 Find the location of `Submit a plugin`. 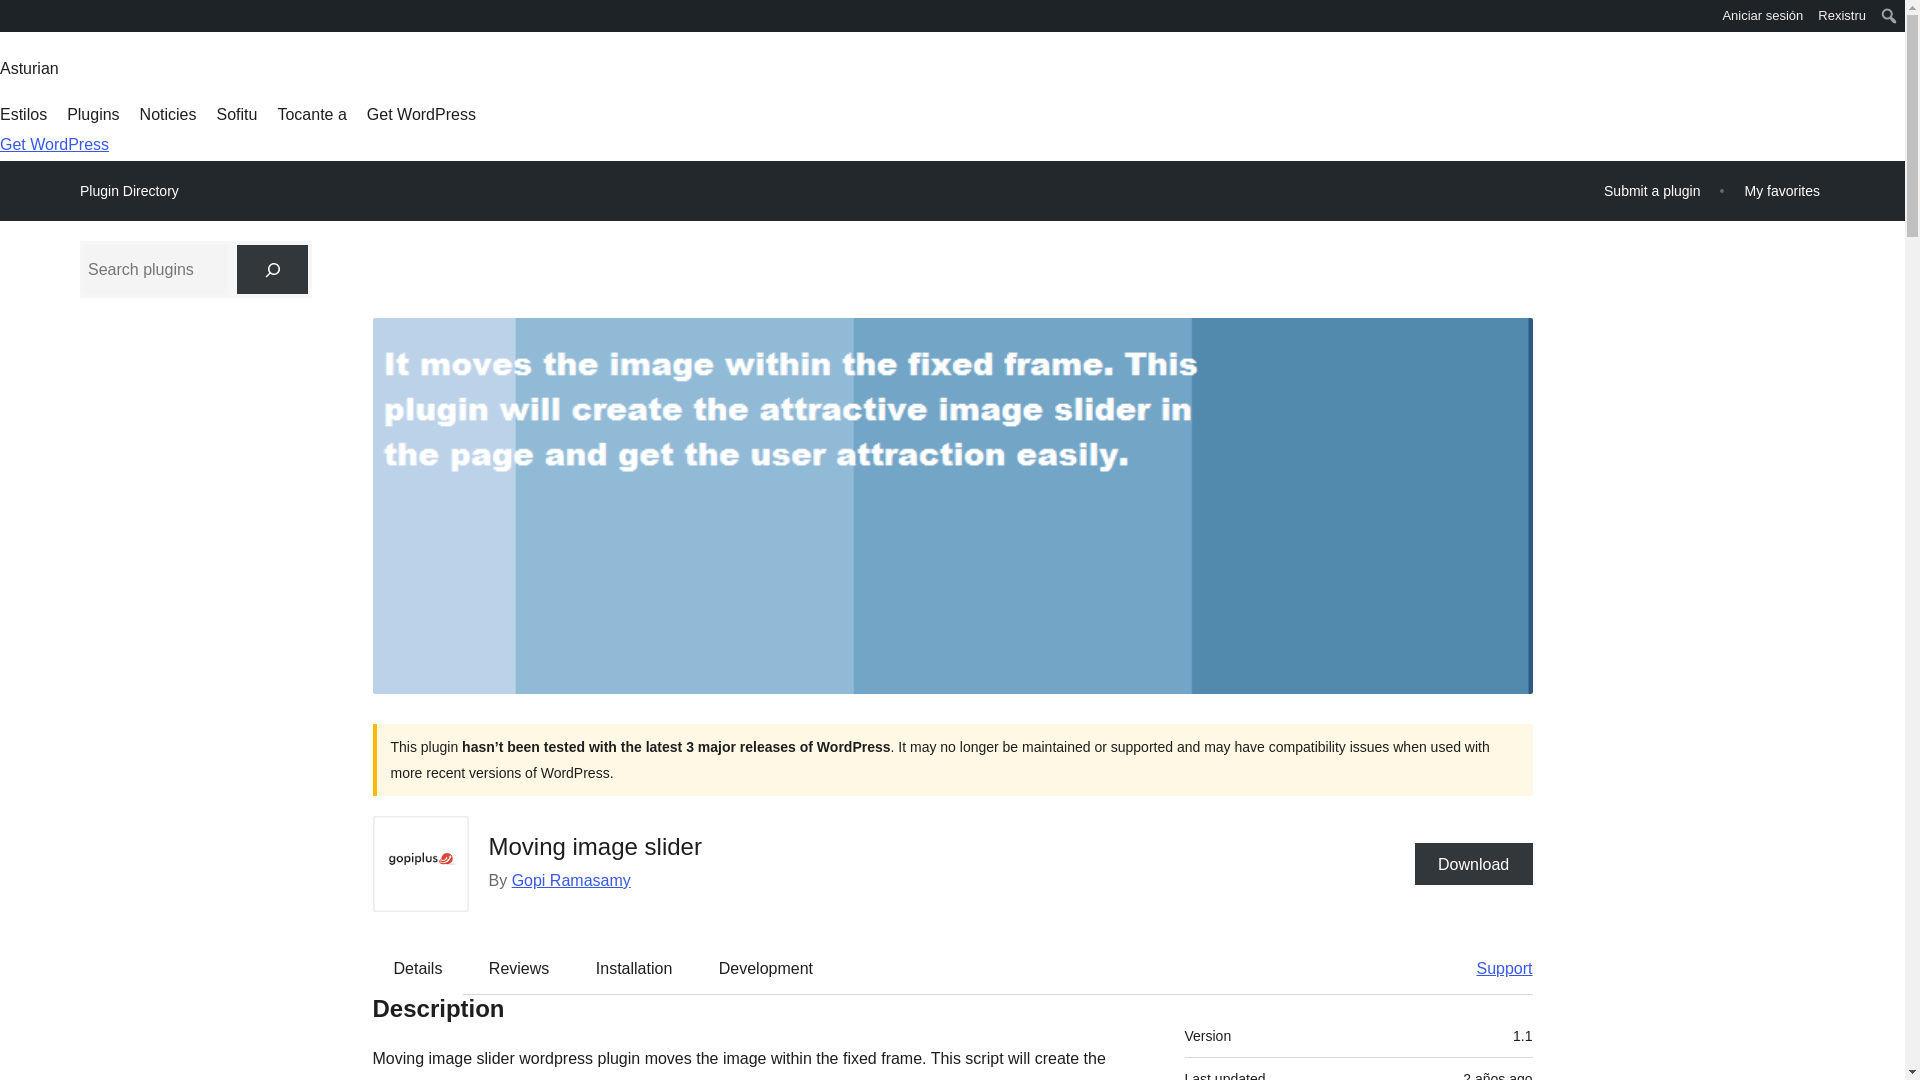

Submit a plugin is located at coordinates (1652, 190).